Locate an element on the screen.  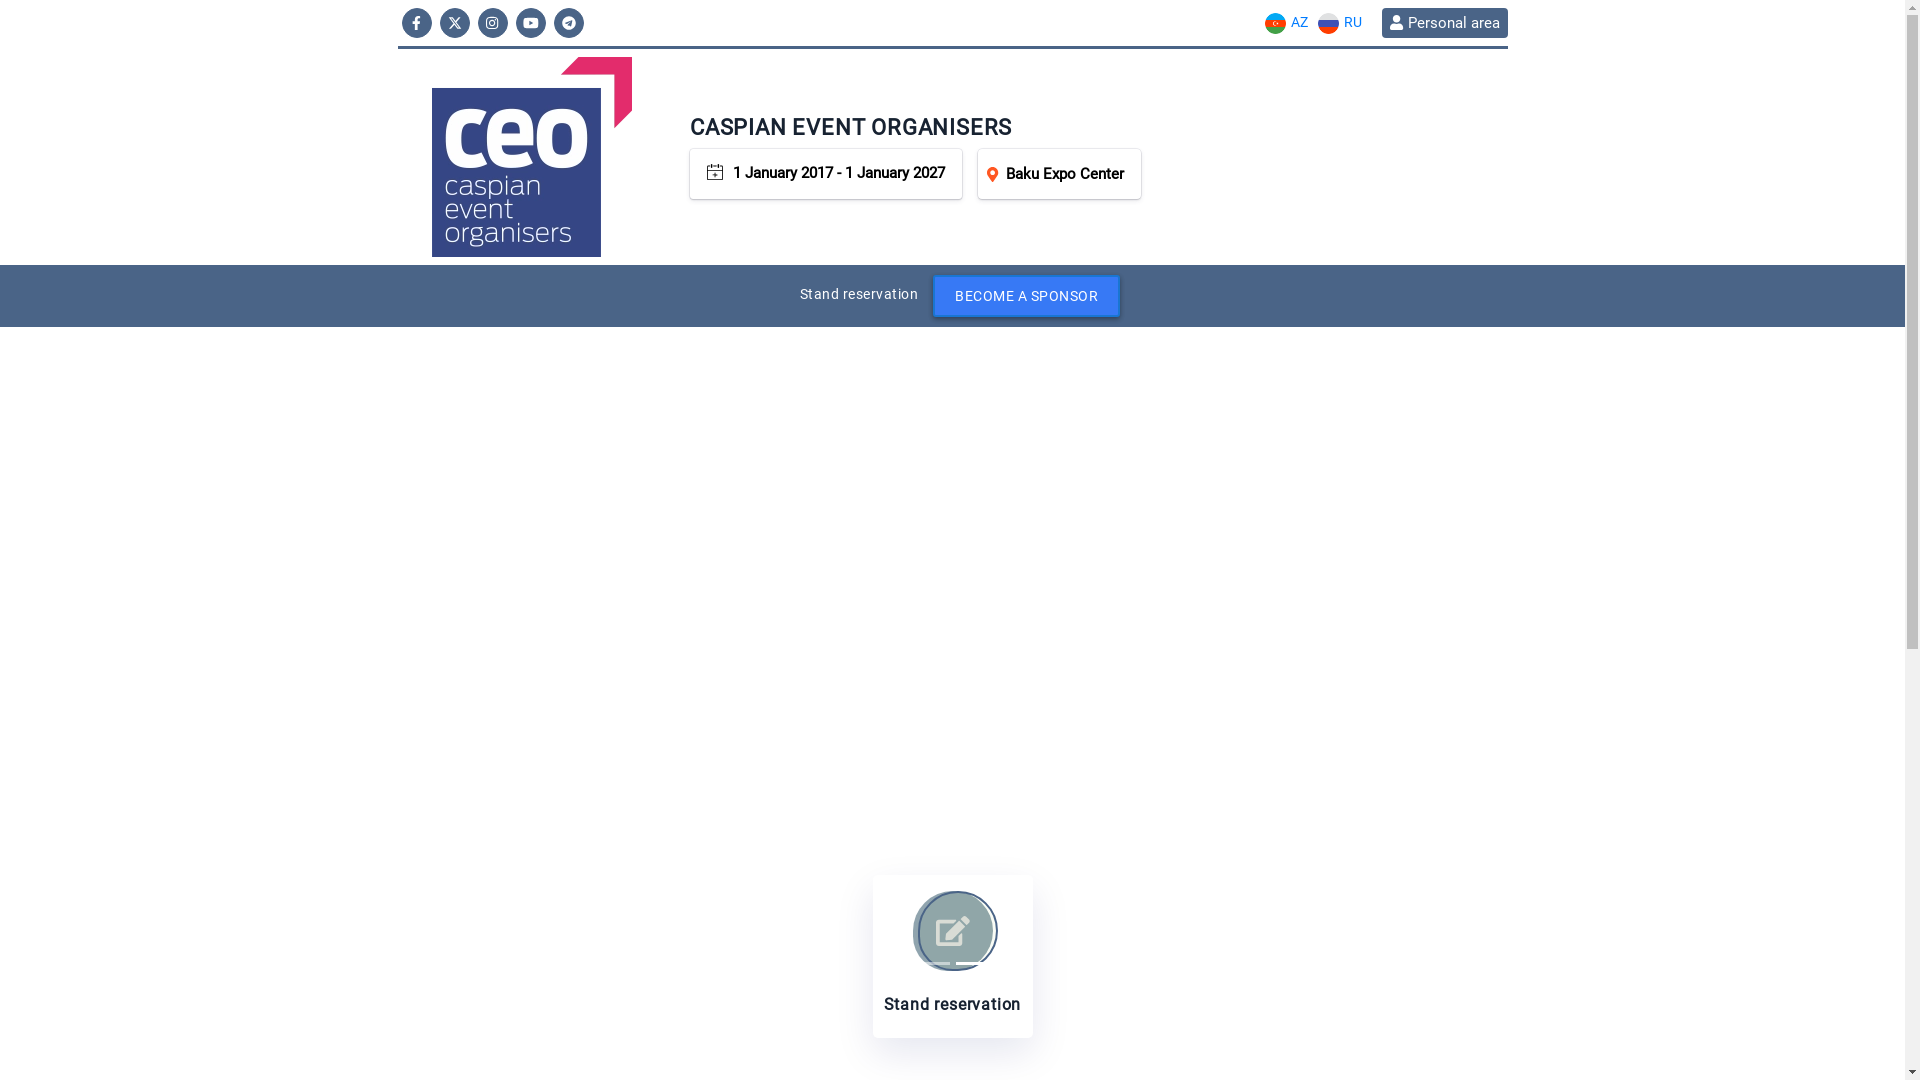
BECOME A SPONSOR is located at coordinates (1026, 296).